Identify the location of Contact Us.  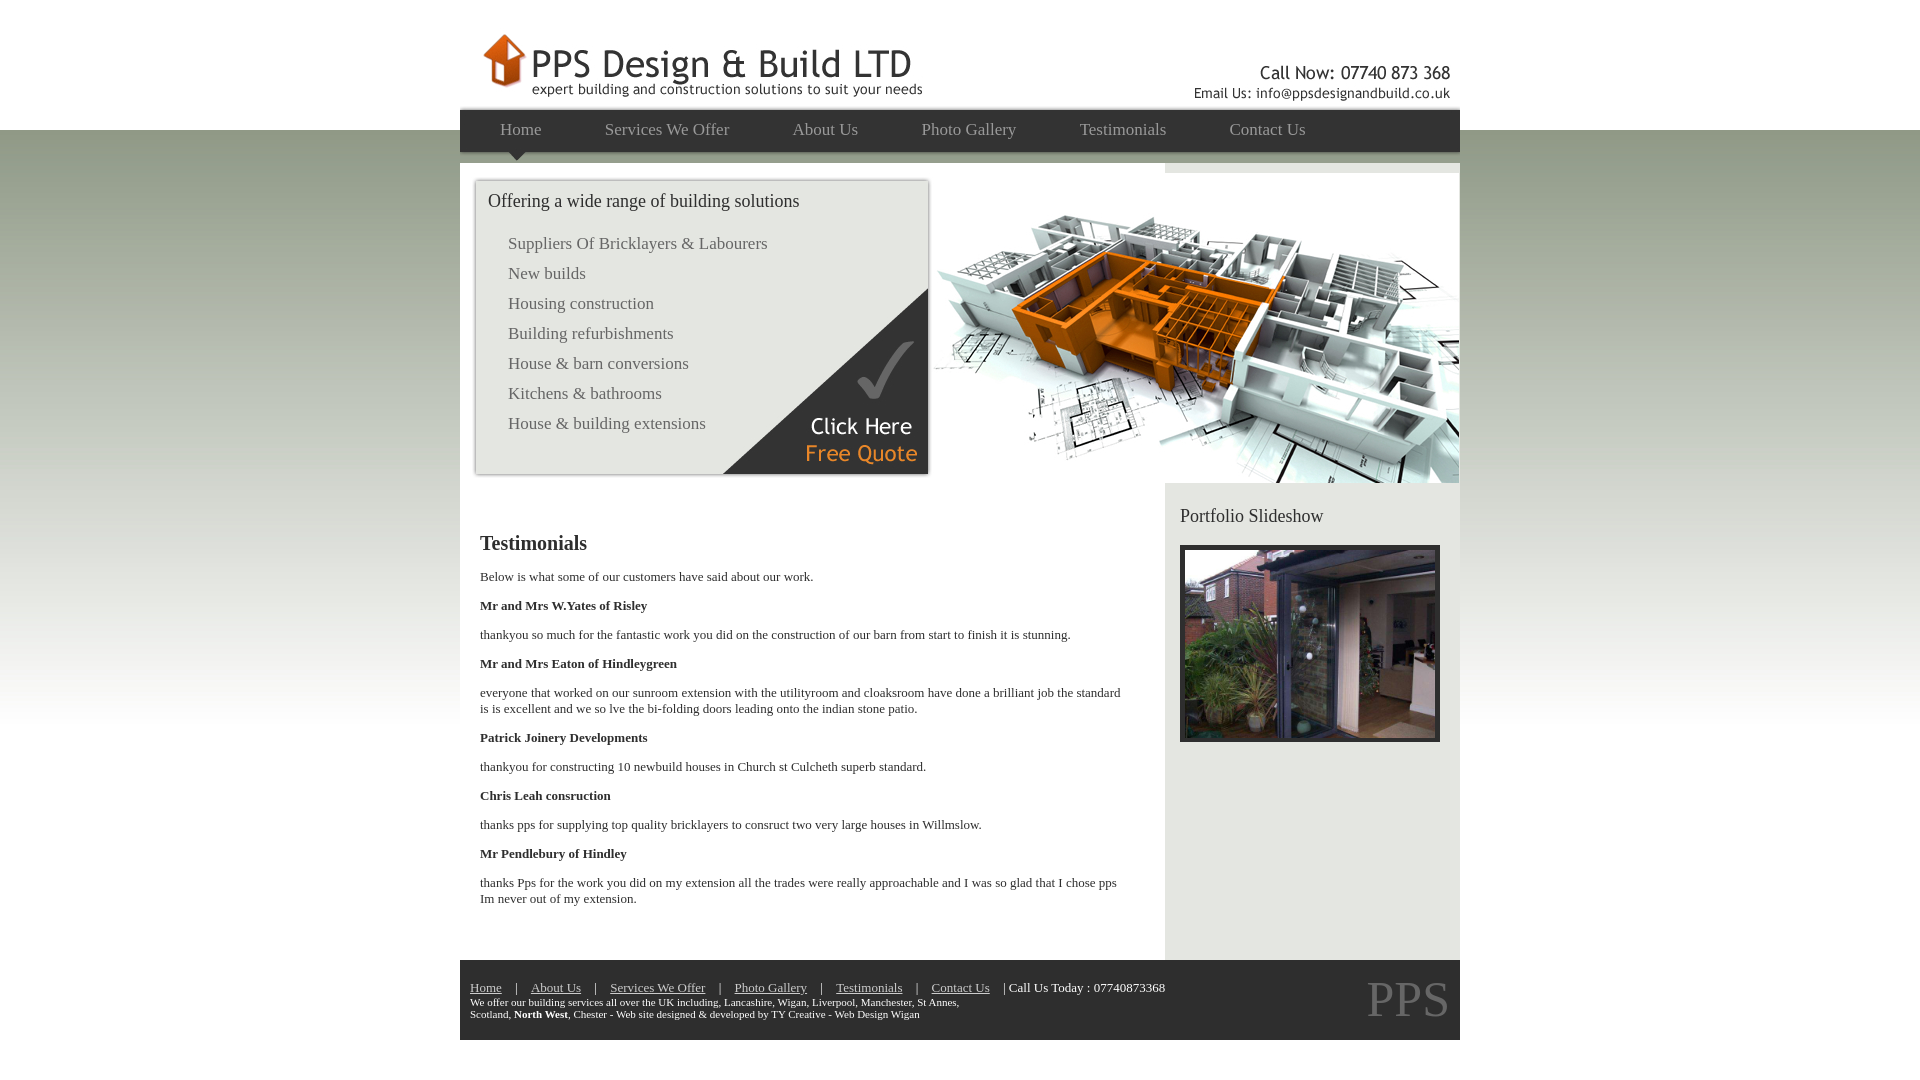
(960, 986).